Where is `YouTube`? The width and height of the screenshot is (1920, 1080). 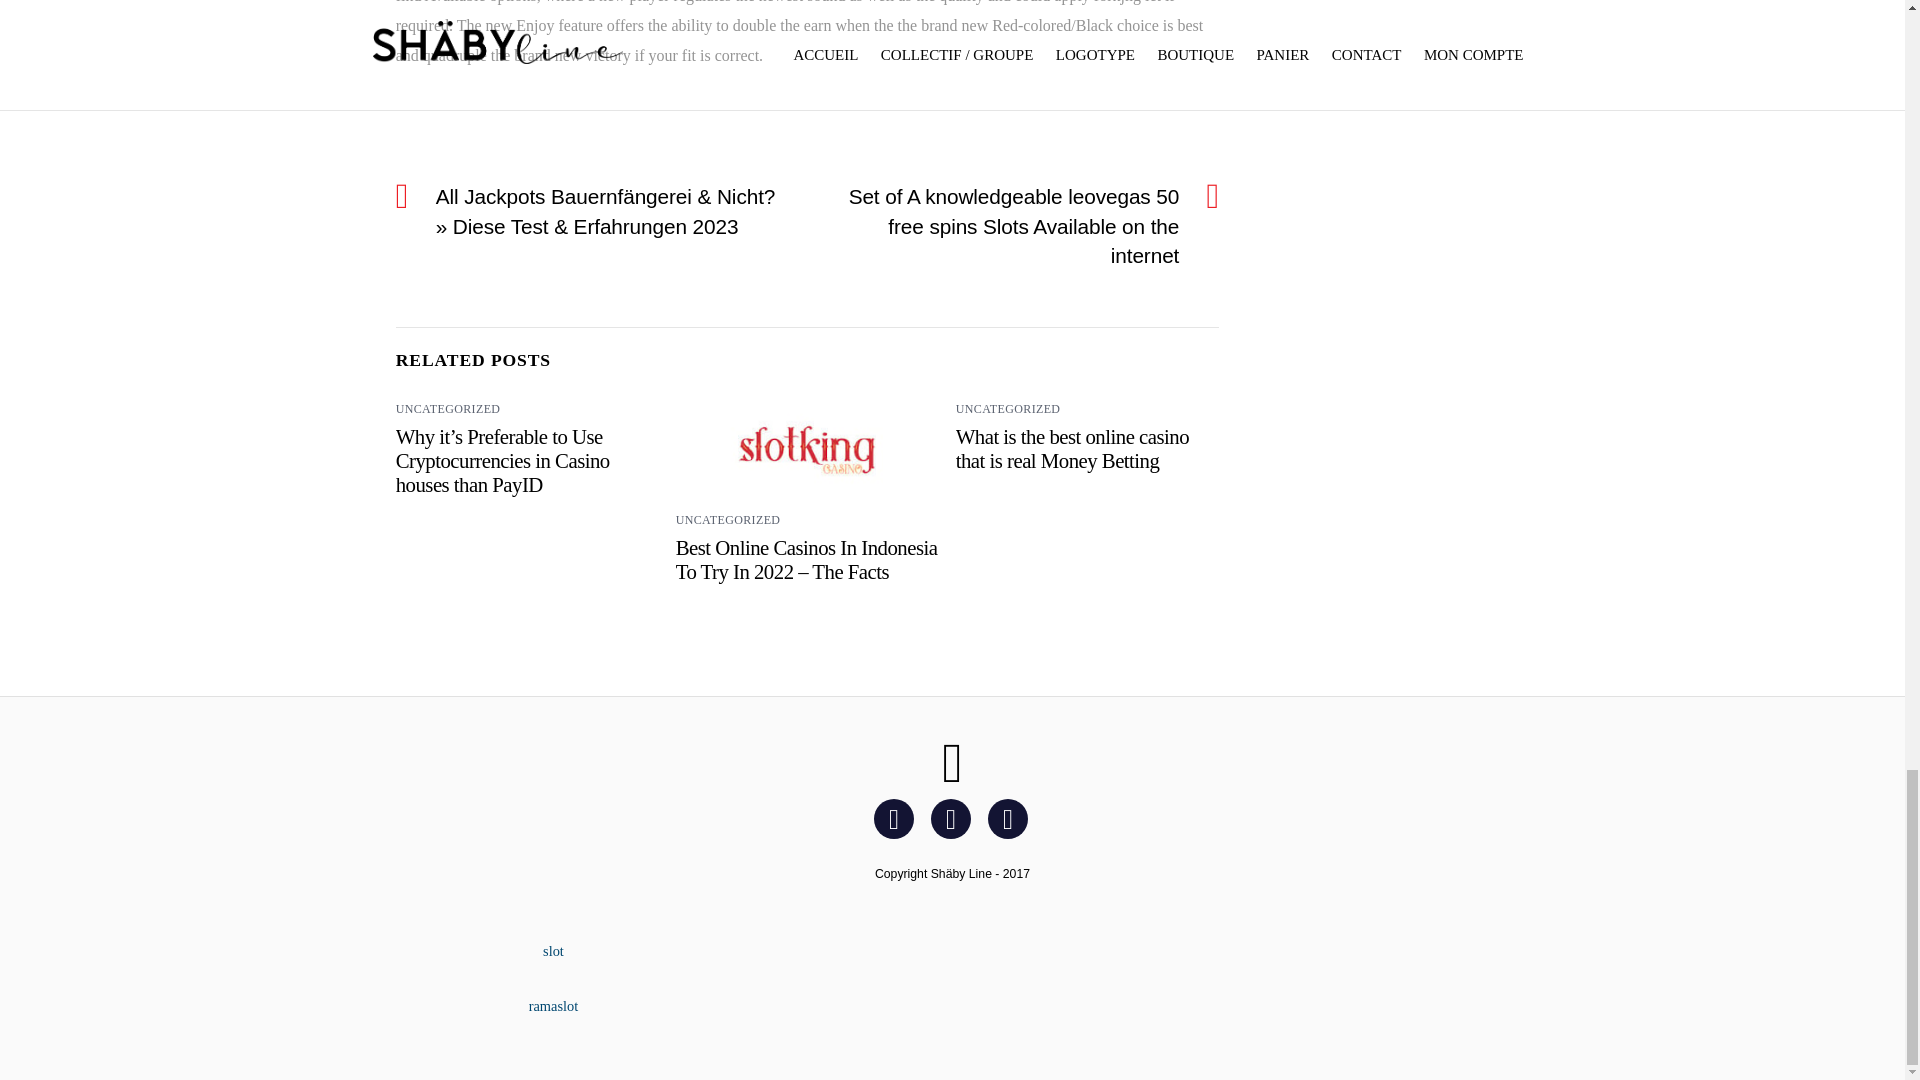
YouTube is located at coordinates (1011, 818).